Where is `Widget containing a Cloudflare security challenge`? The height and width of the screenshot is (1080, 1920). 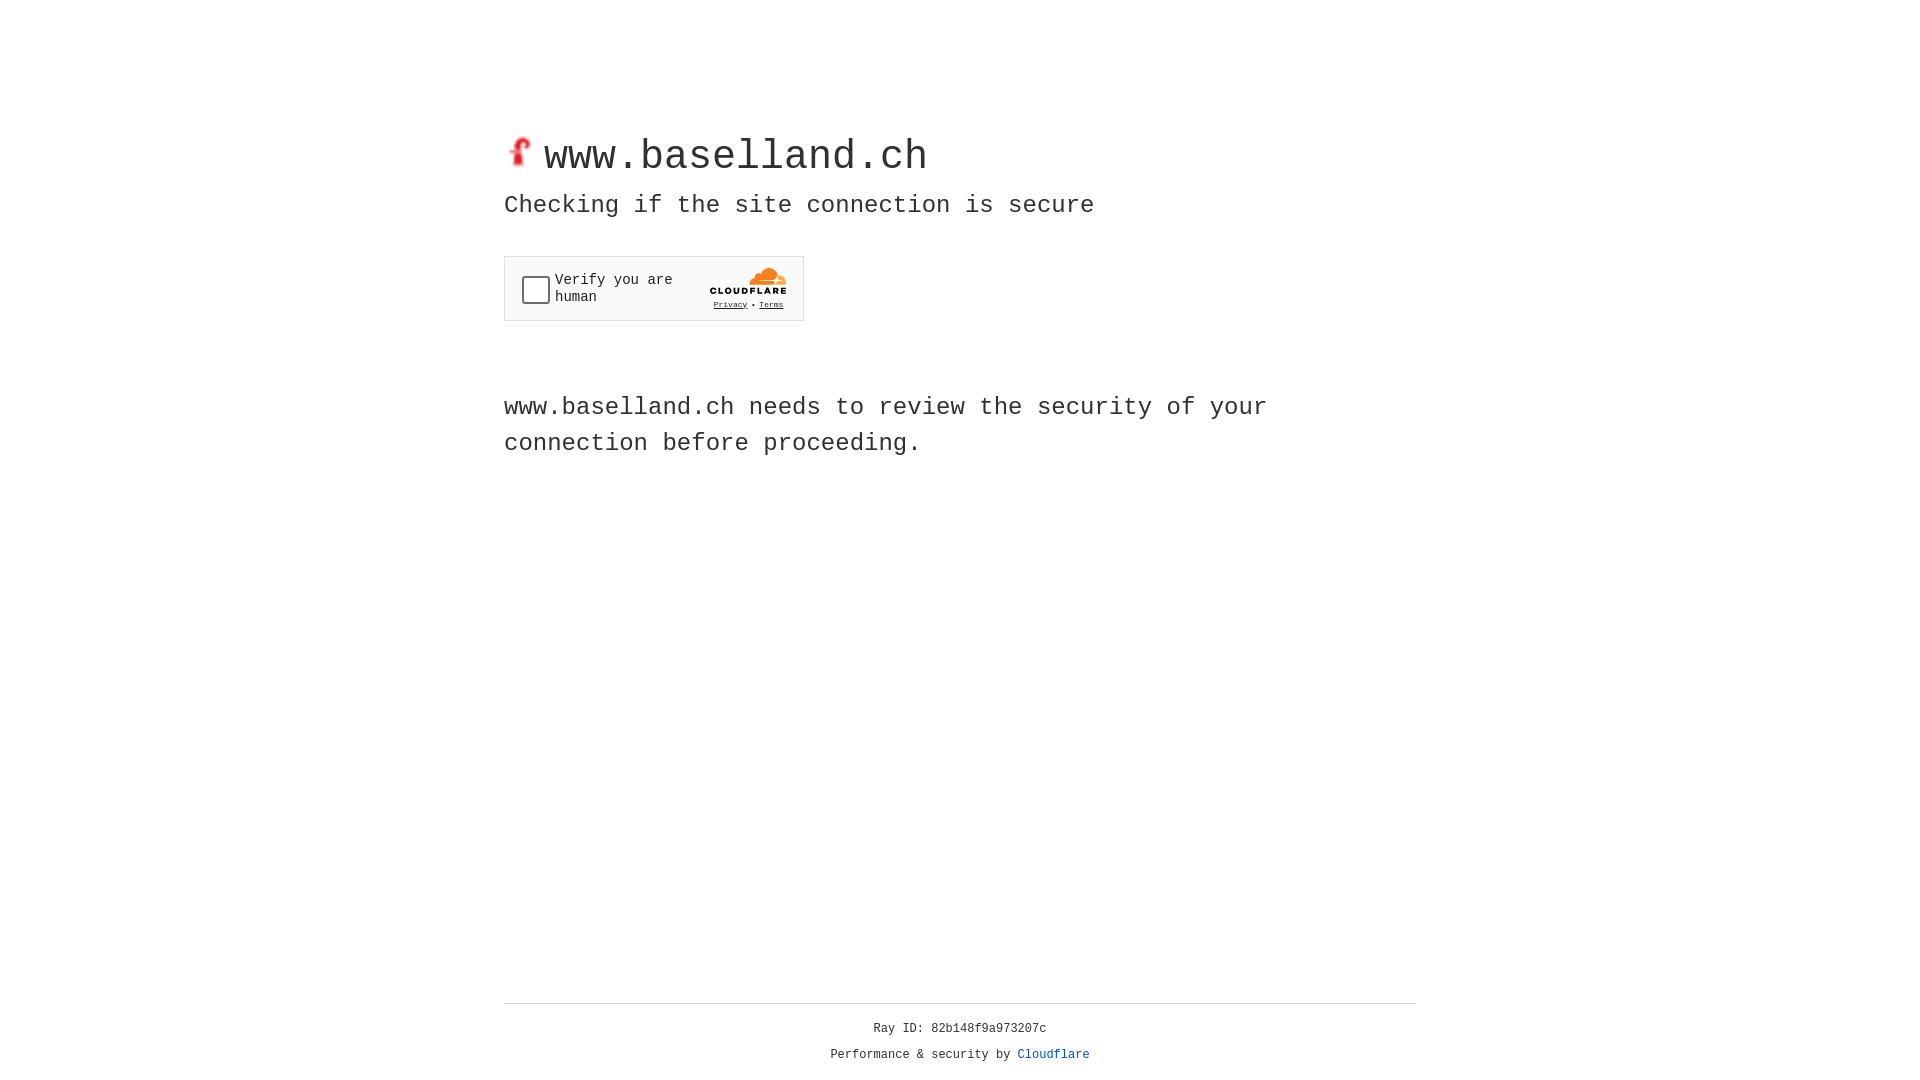 Widget containing a Cloudflare security challenge is located at coordinates (654, 288).